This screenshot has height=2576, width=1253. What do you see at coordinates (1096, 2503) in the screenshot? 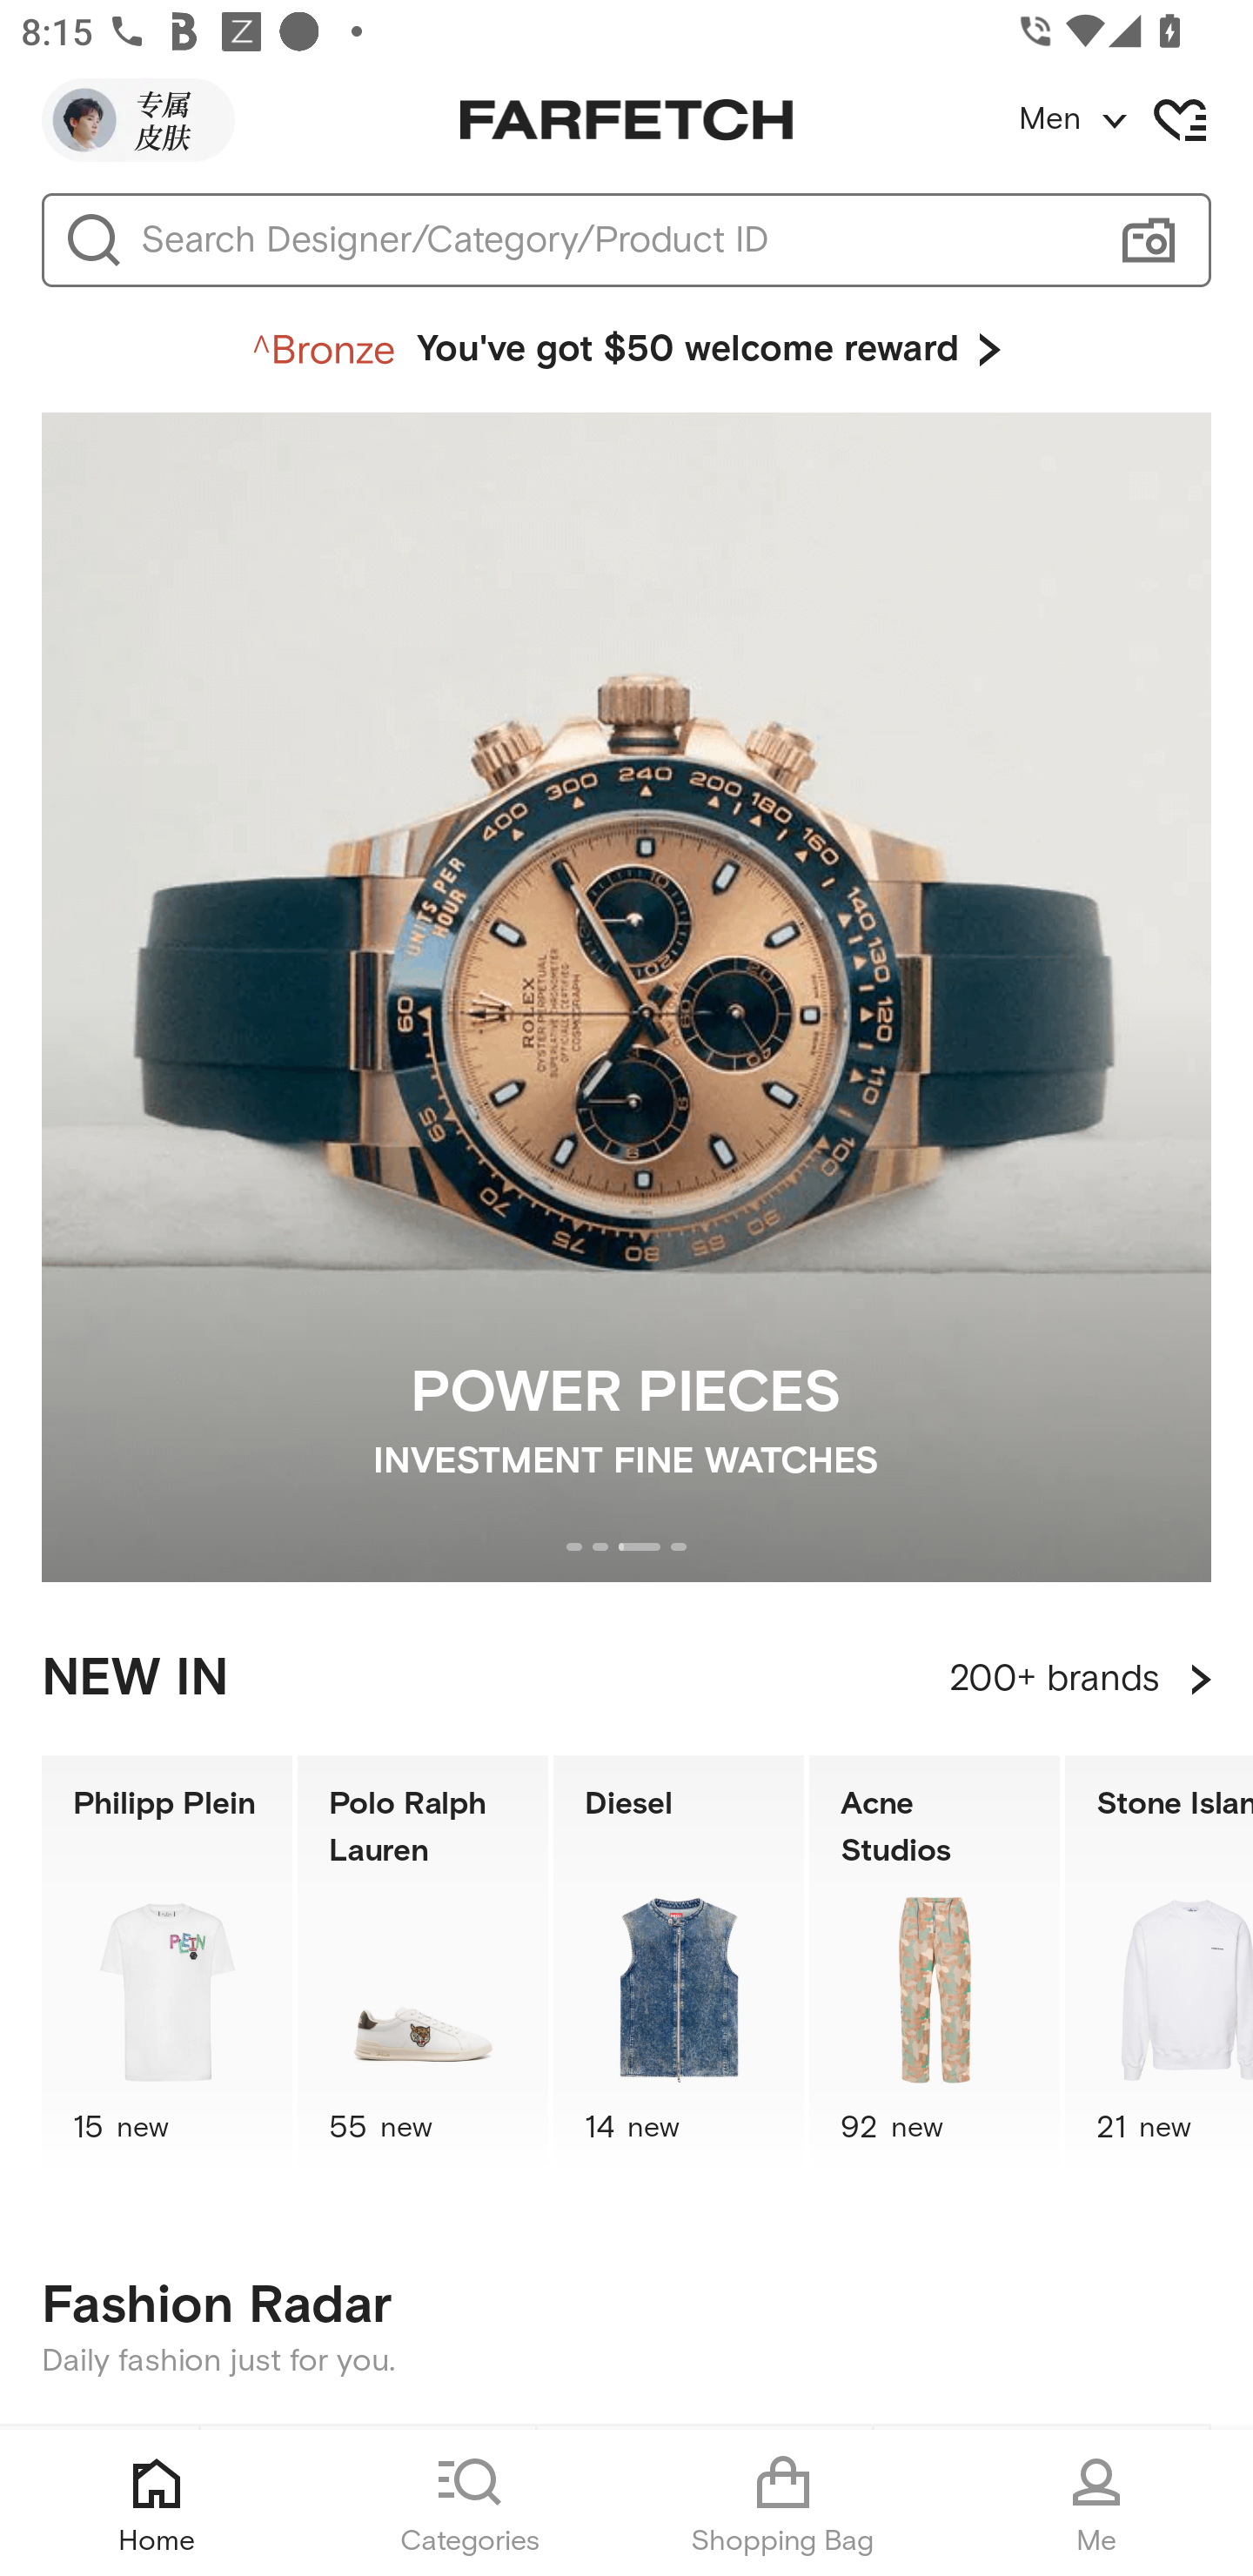
I see `Me` at bounding box center [1096, 2503].